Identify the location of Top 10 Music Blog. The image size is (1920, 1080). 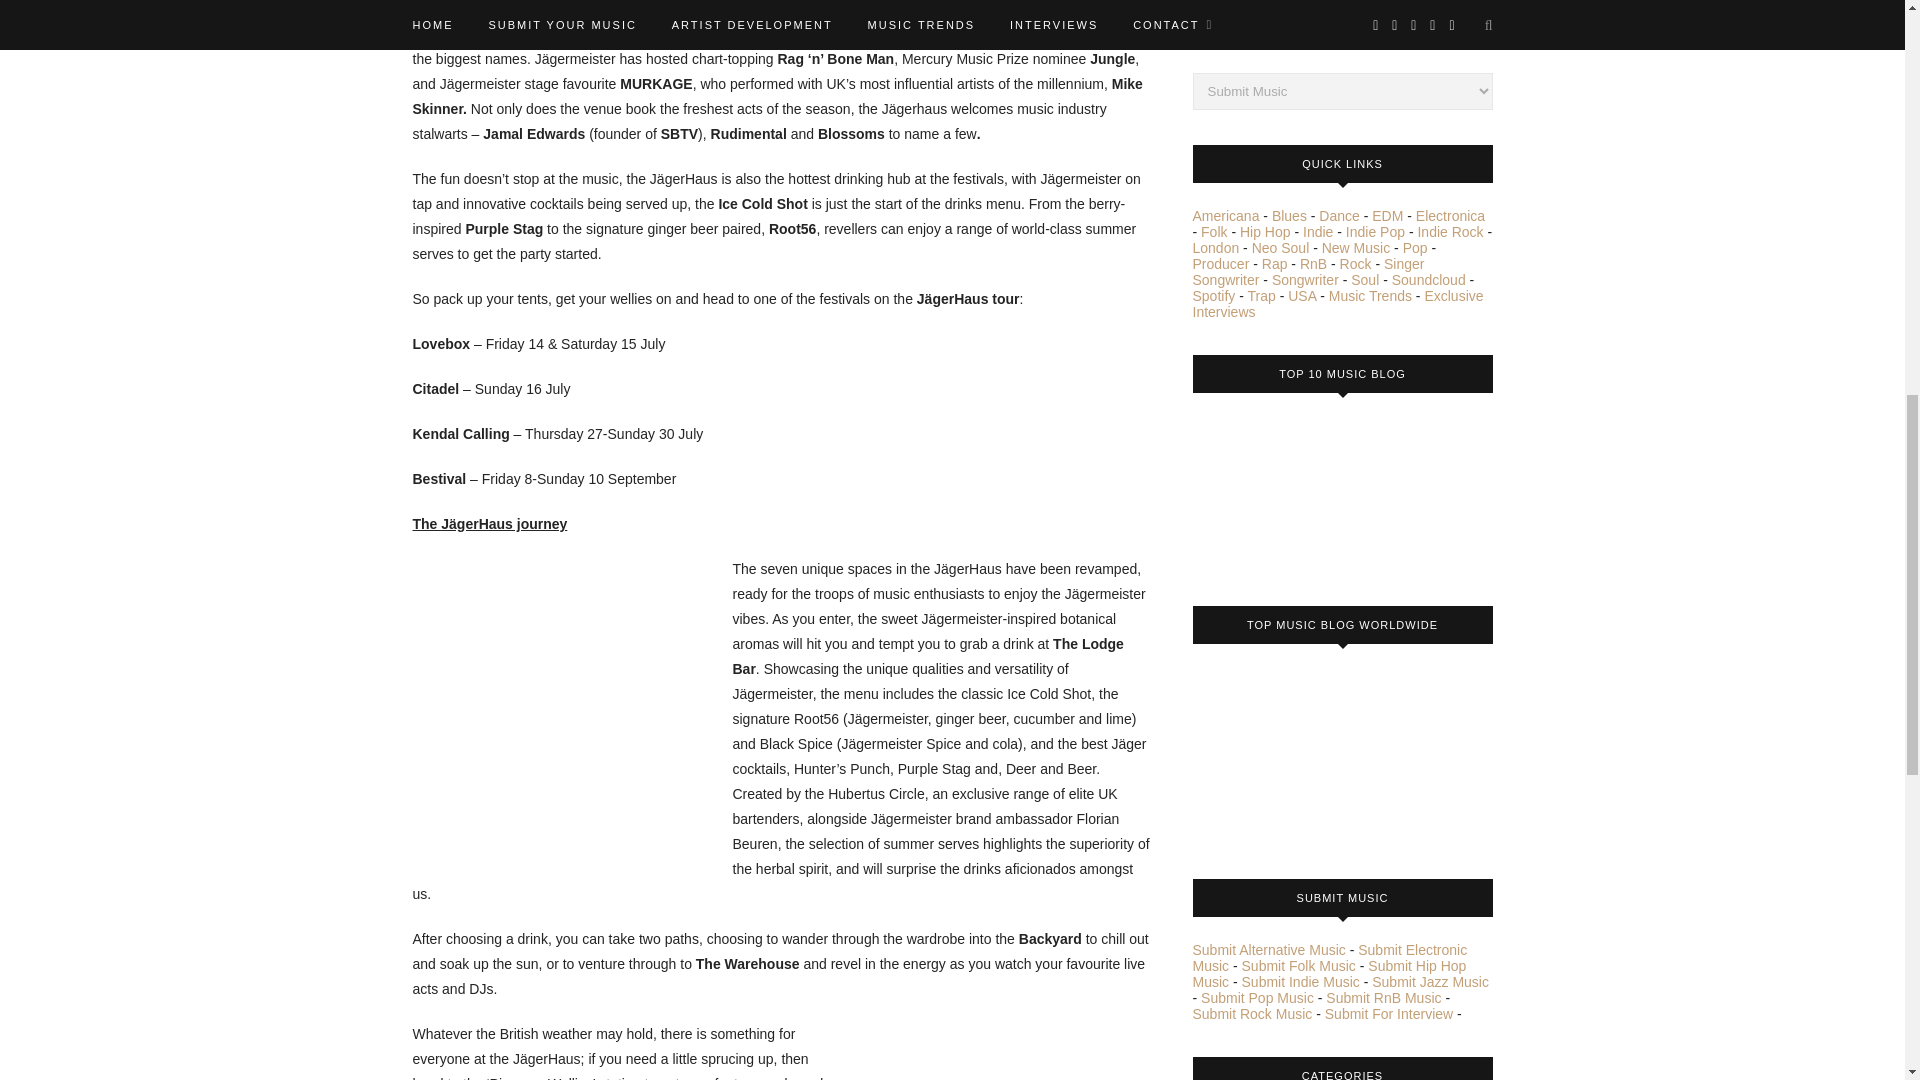
(1267, 492).